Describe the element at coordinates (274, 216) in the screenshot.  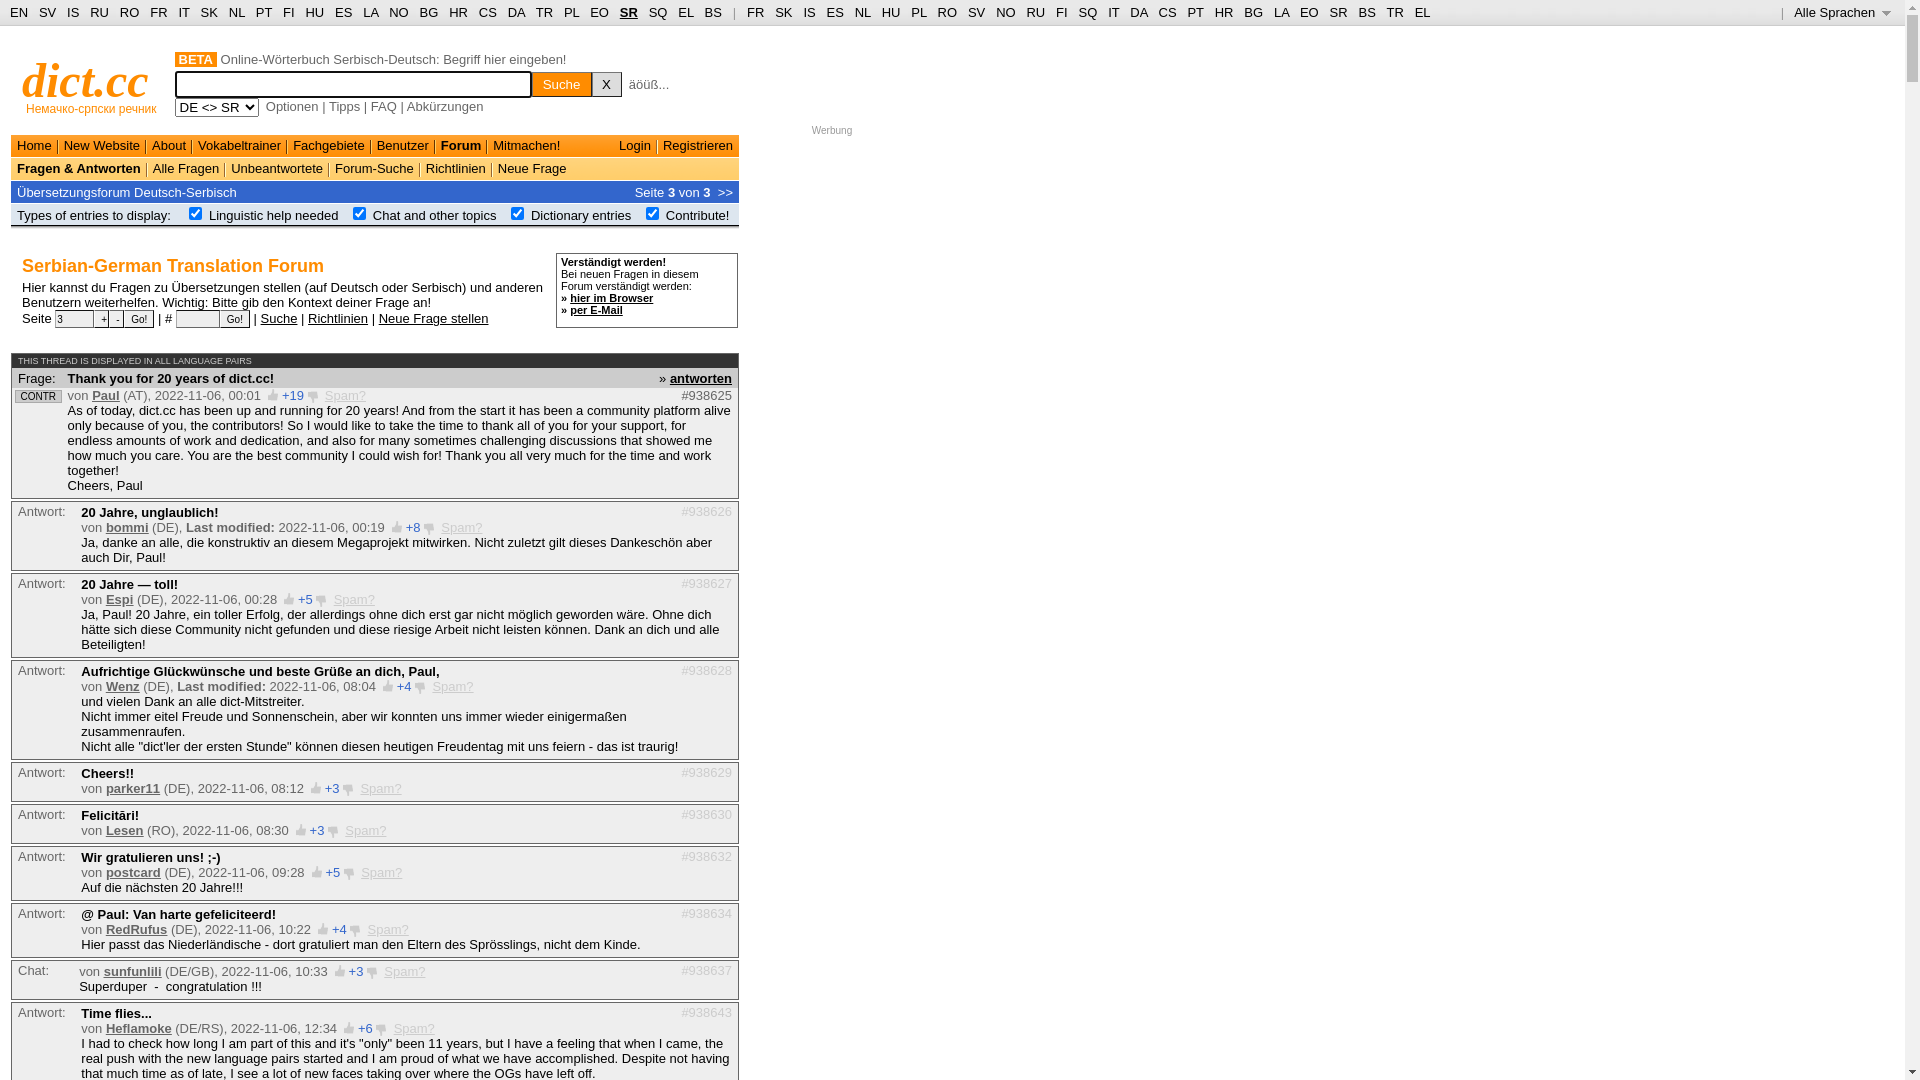
I see `Linguistic help needed` at that location.